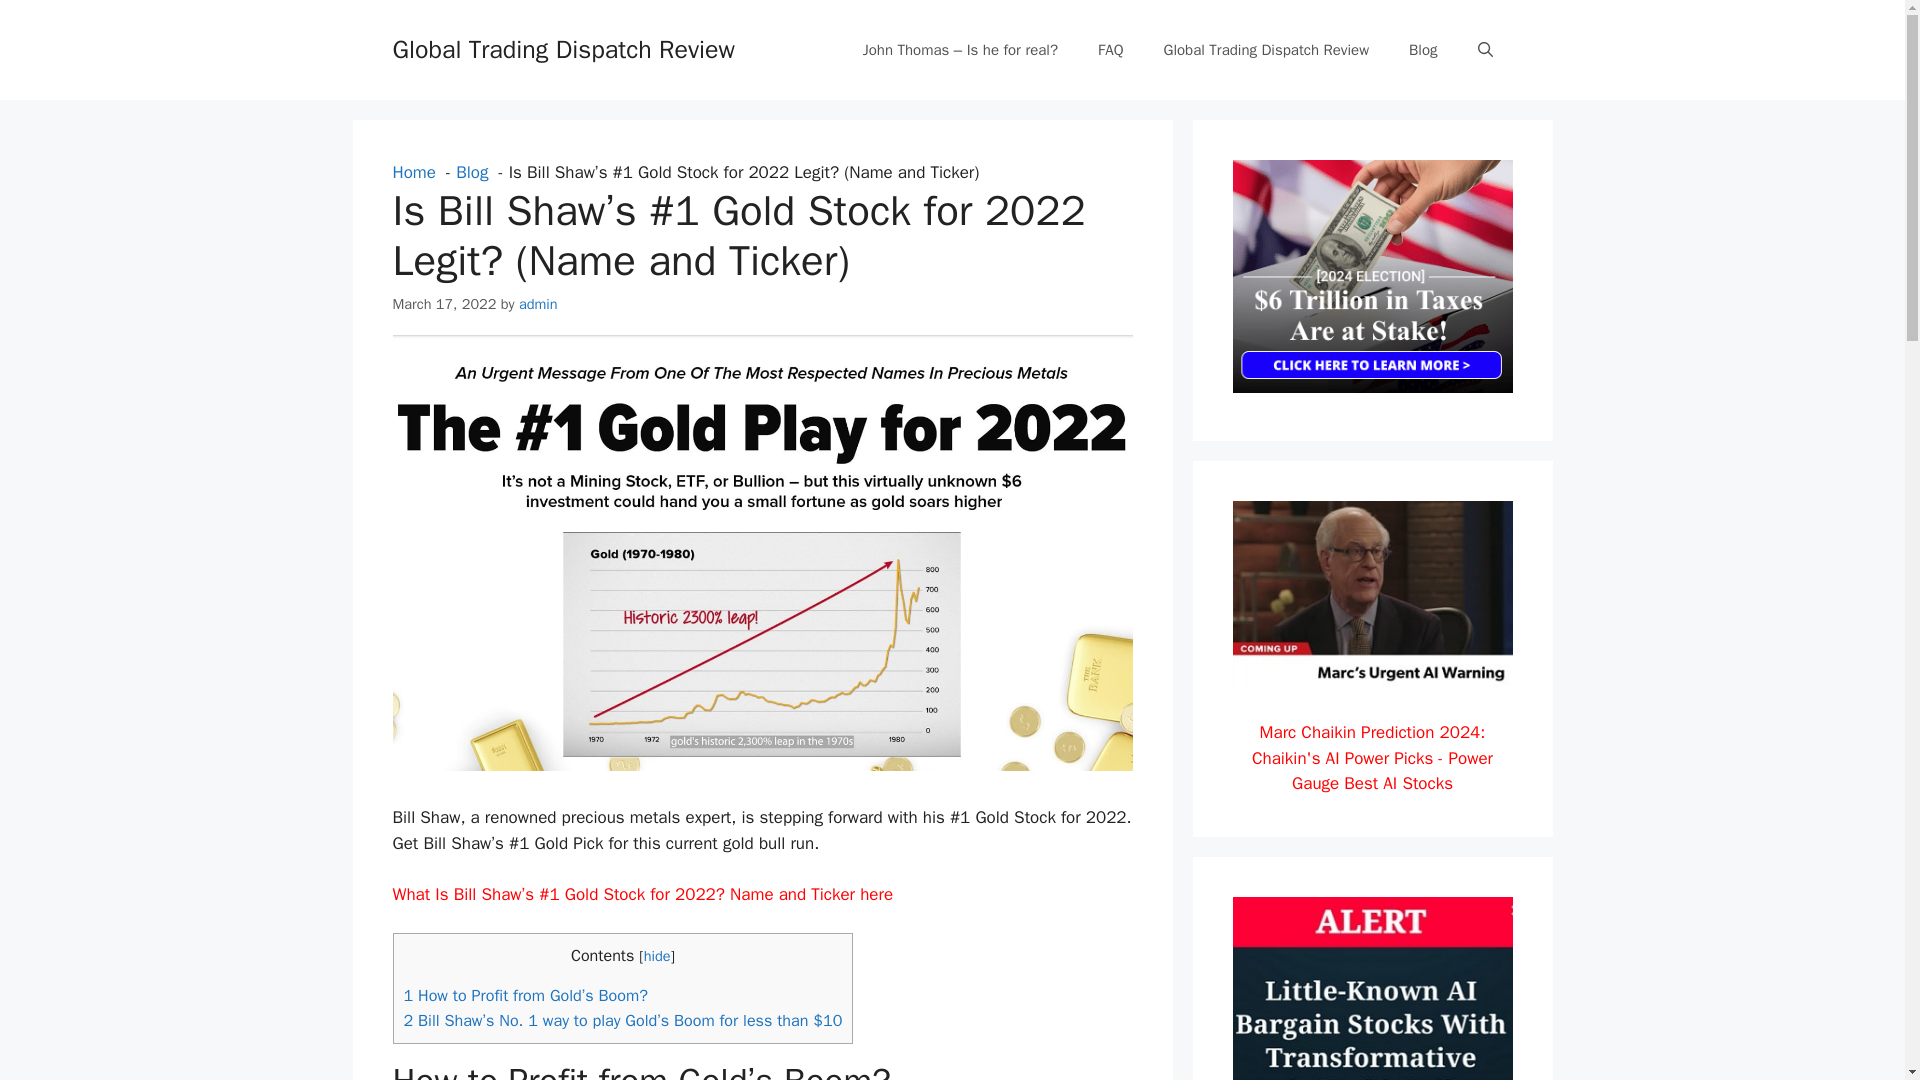 The image size is (1920, 1080). What do you see at coordinates (472, 172) in the screenshot?
I see `Blog` at bounding box center [472, 172].